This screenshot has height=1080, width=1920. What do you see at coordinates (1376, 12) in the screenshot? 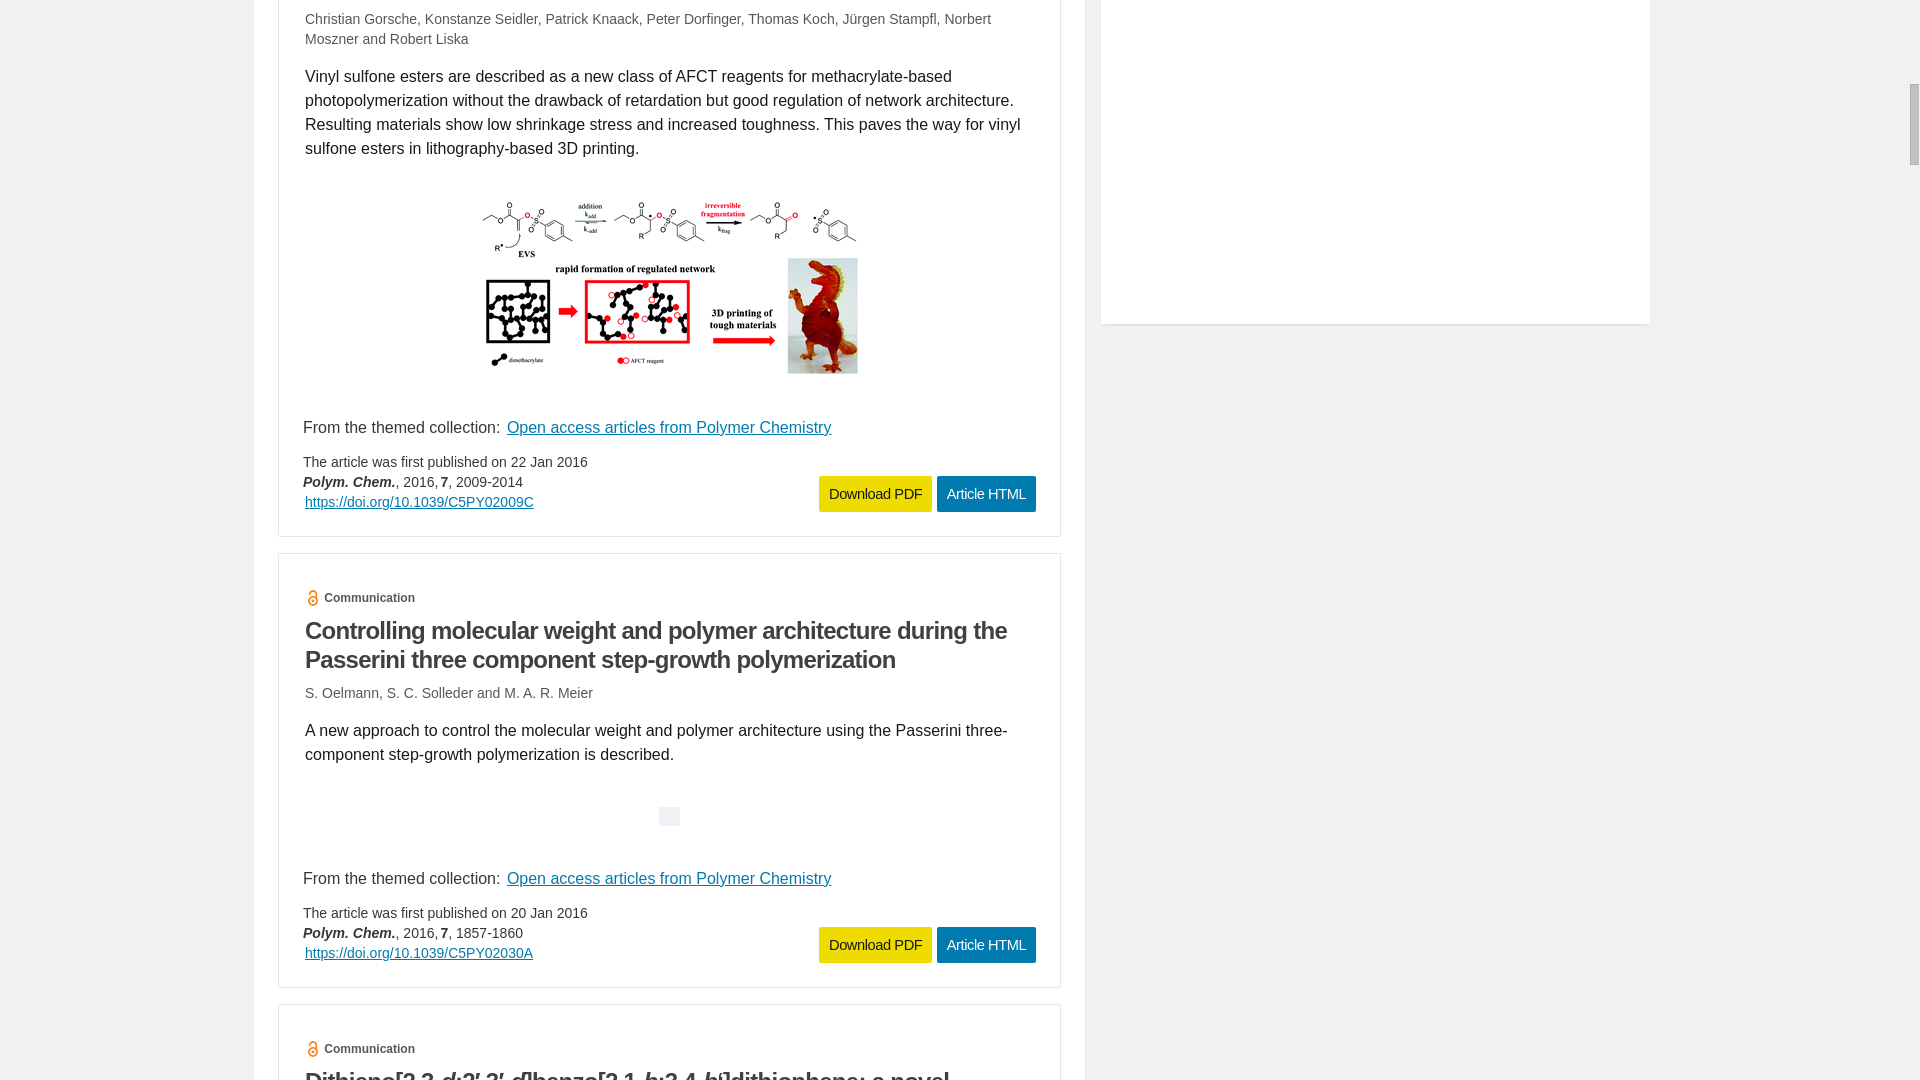
I see `3rd party ad content` at bounding box center [1376, 12].